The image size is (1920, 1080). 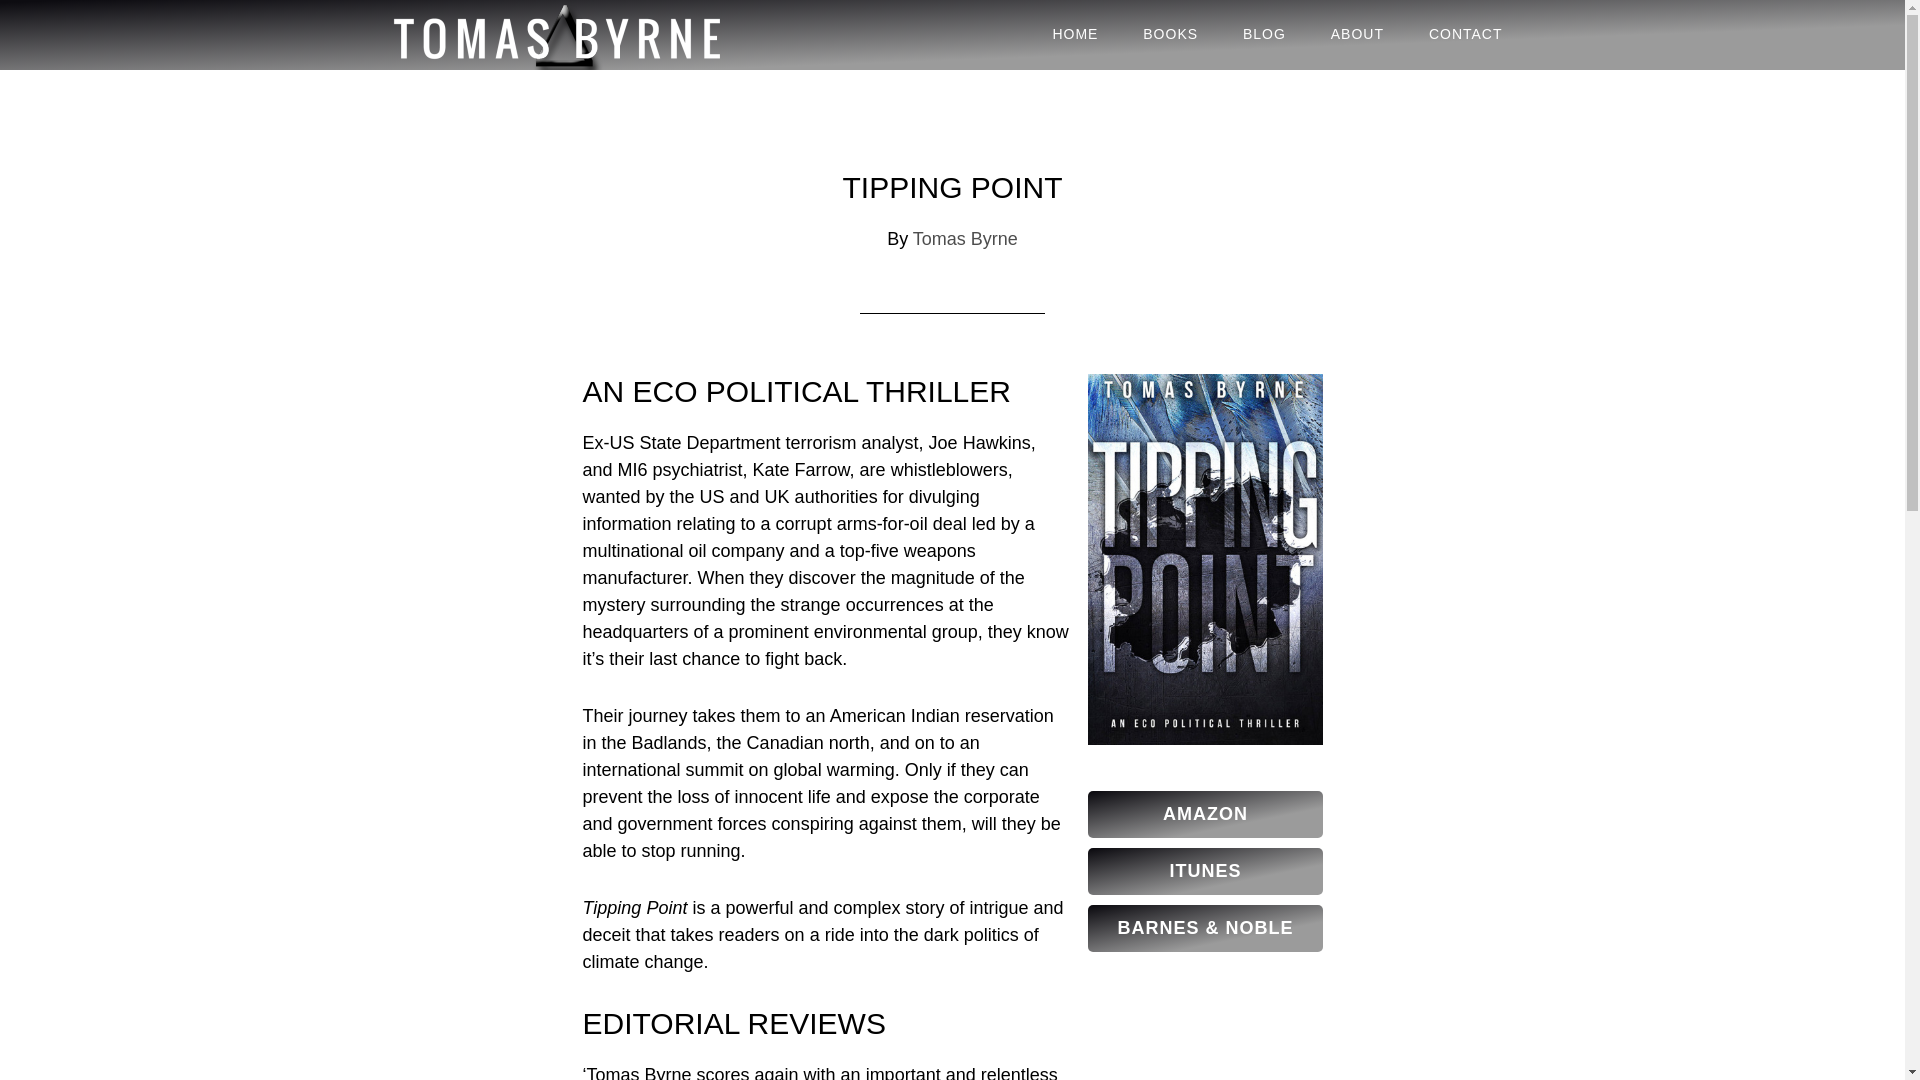 What do you see at coordinates (1466, 34) in the screenshot?
I see `CONTACT` at bounding box center [1466, 34].